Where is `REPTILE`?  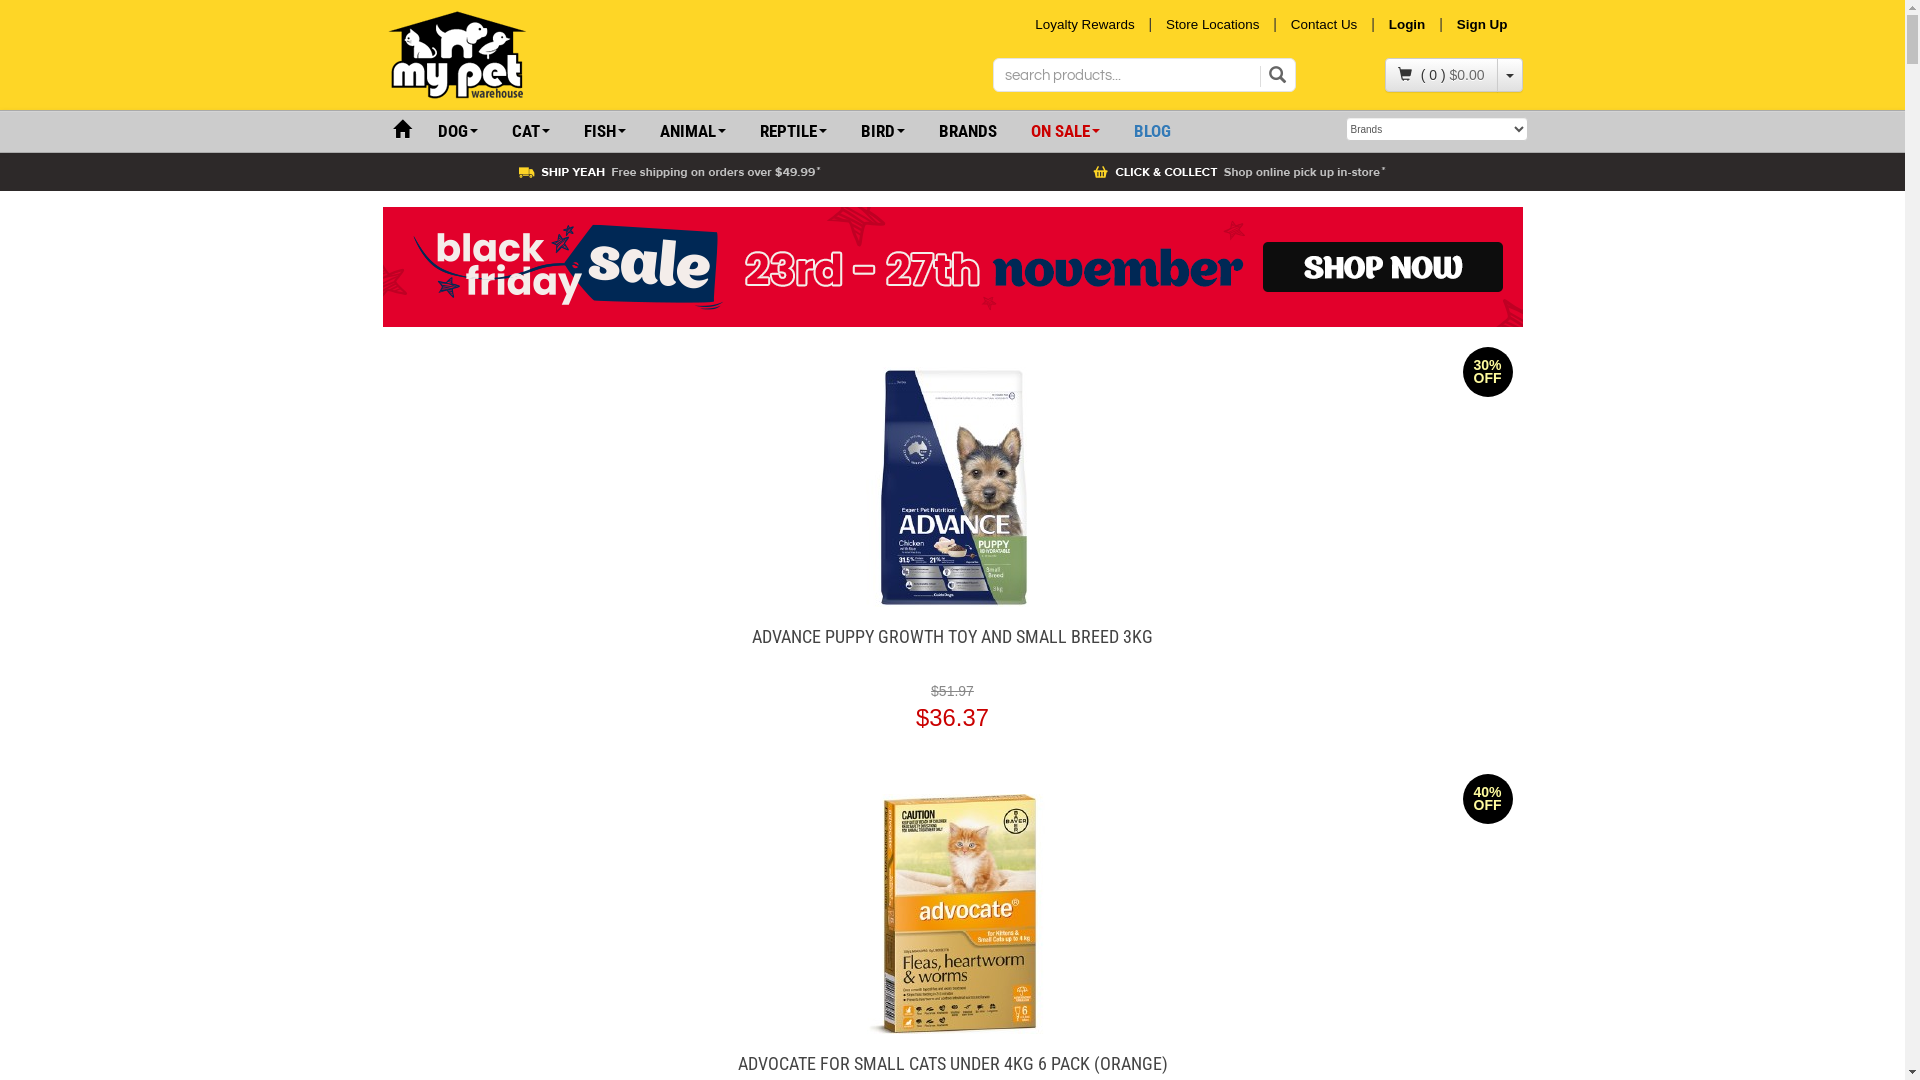
REPTILE is located at coordinates (792, 132).